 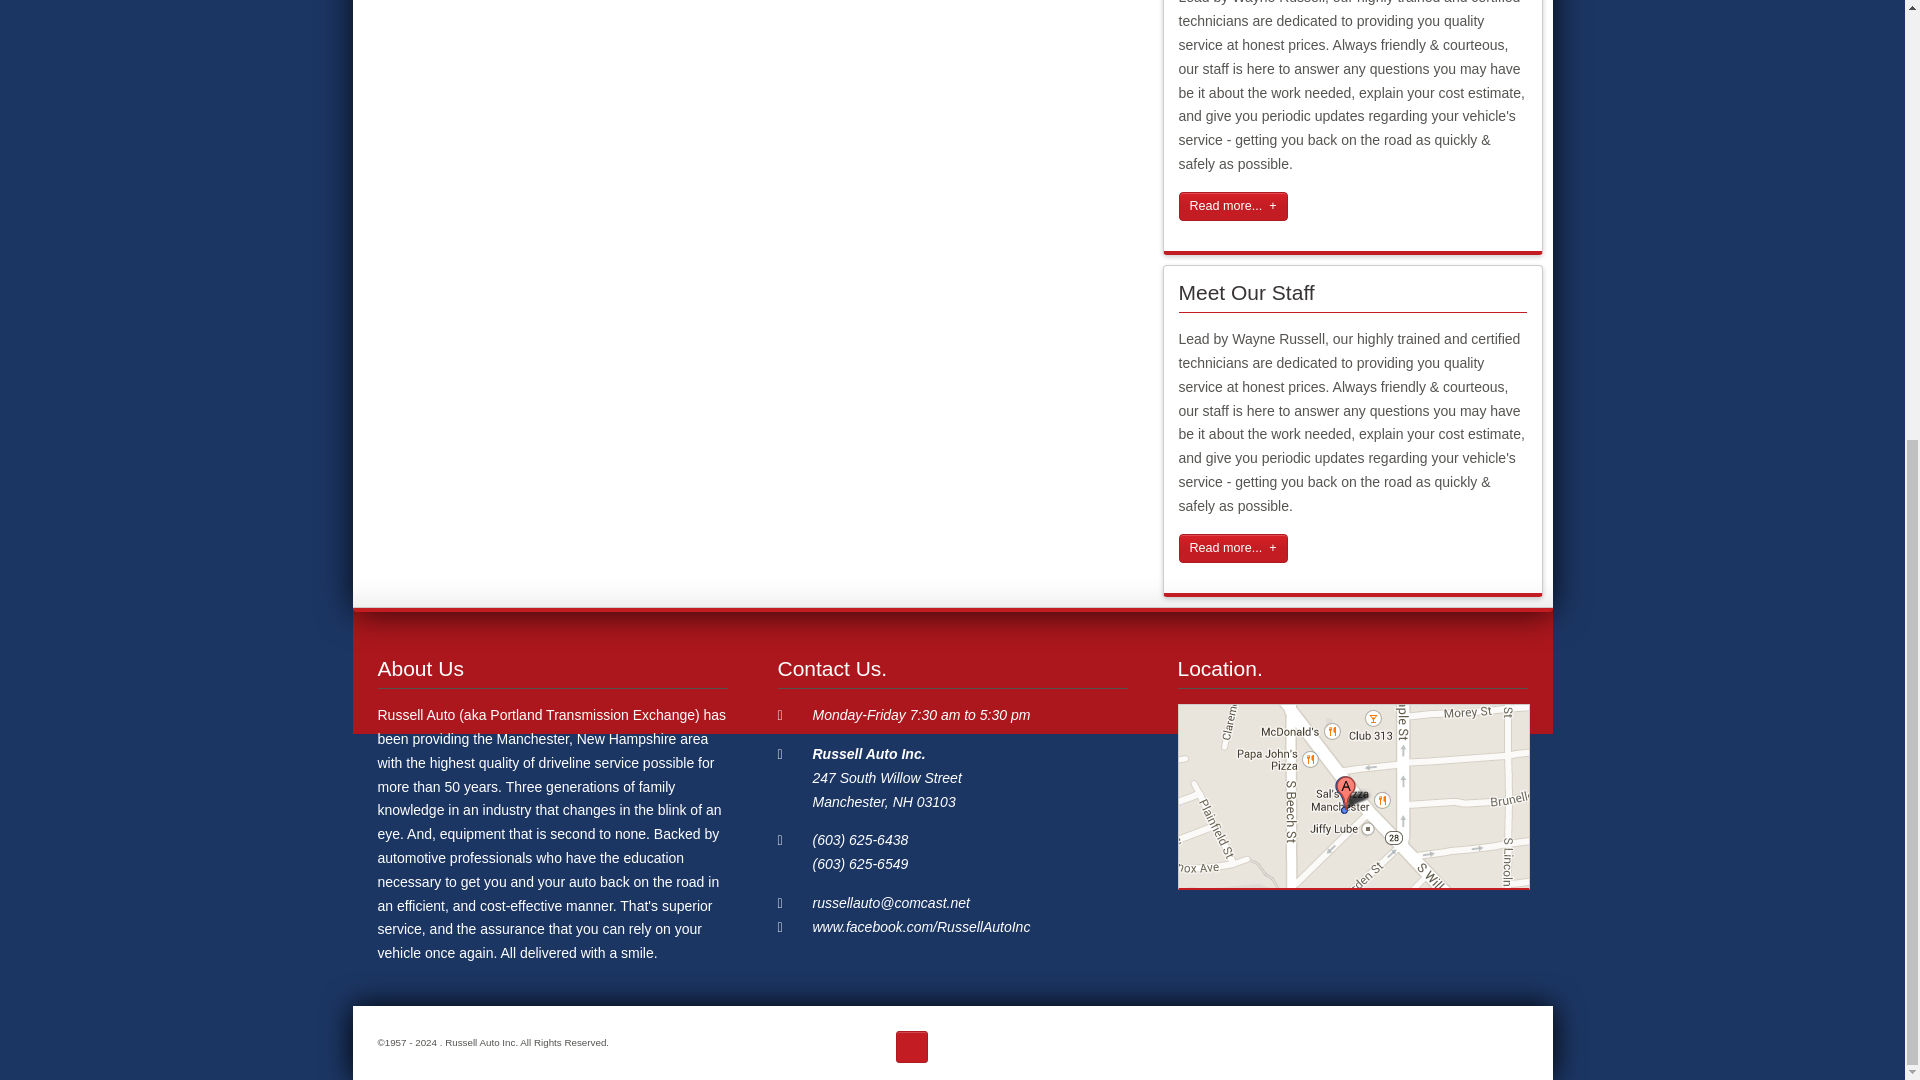 I want to click on Read more..., so click(x=1233, y=548).